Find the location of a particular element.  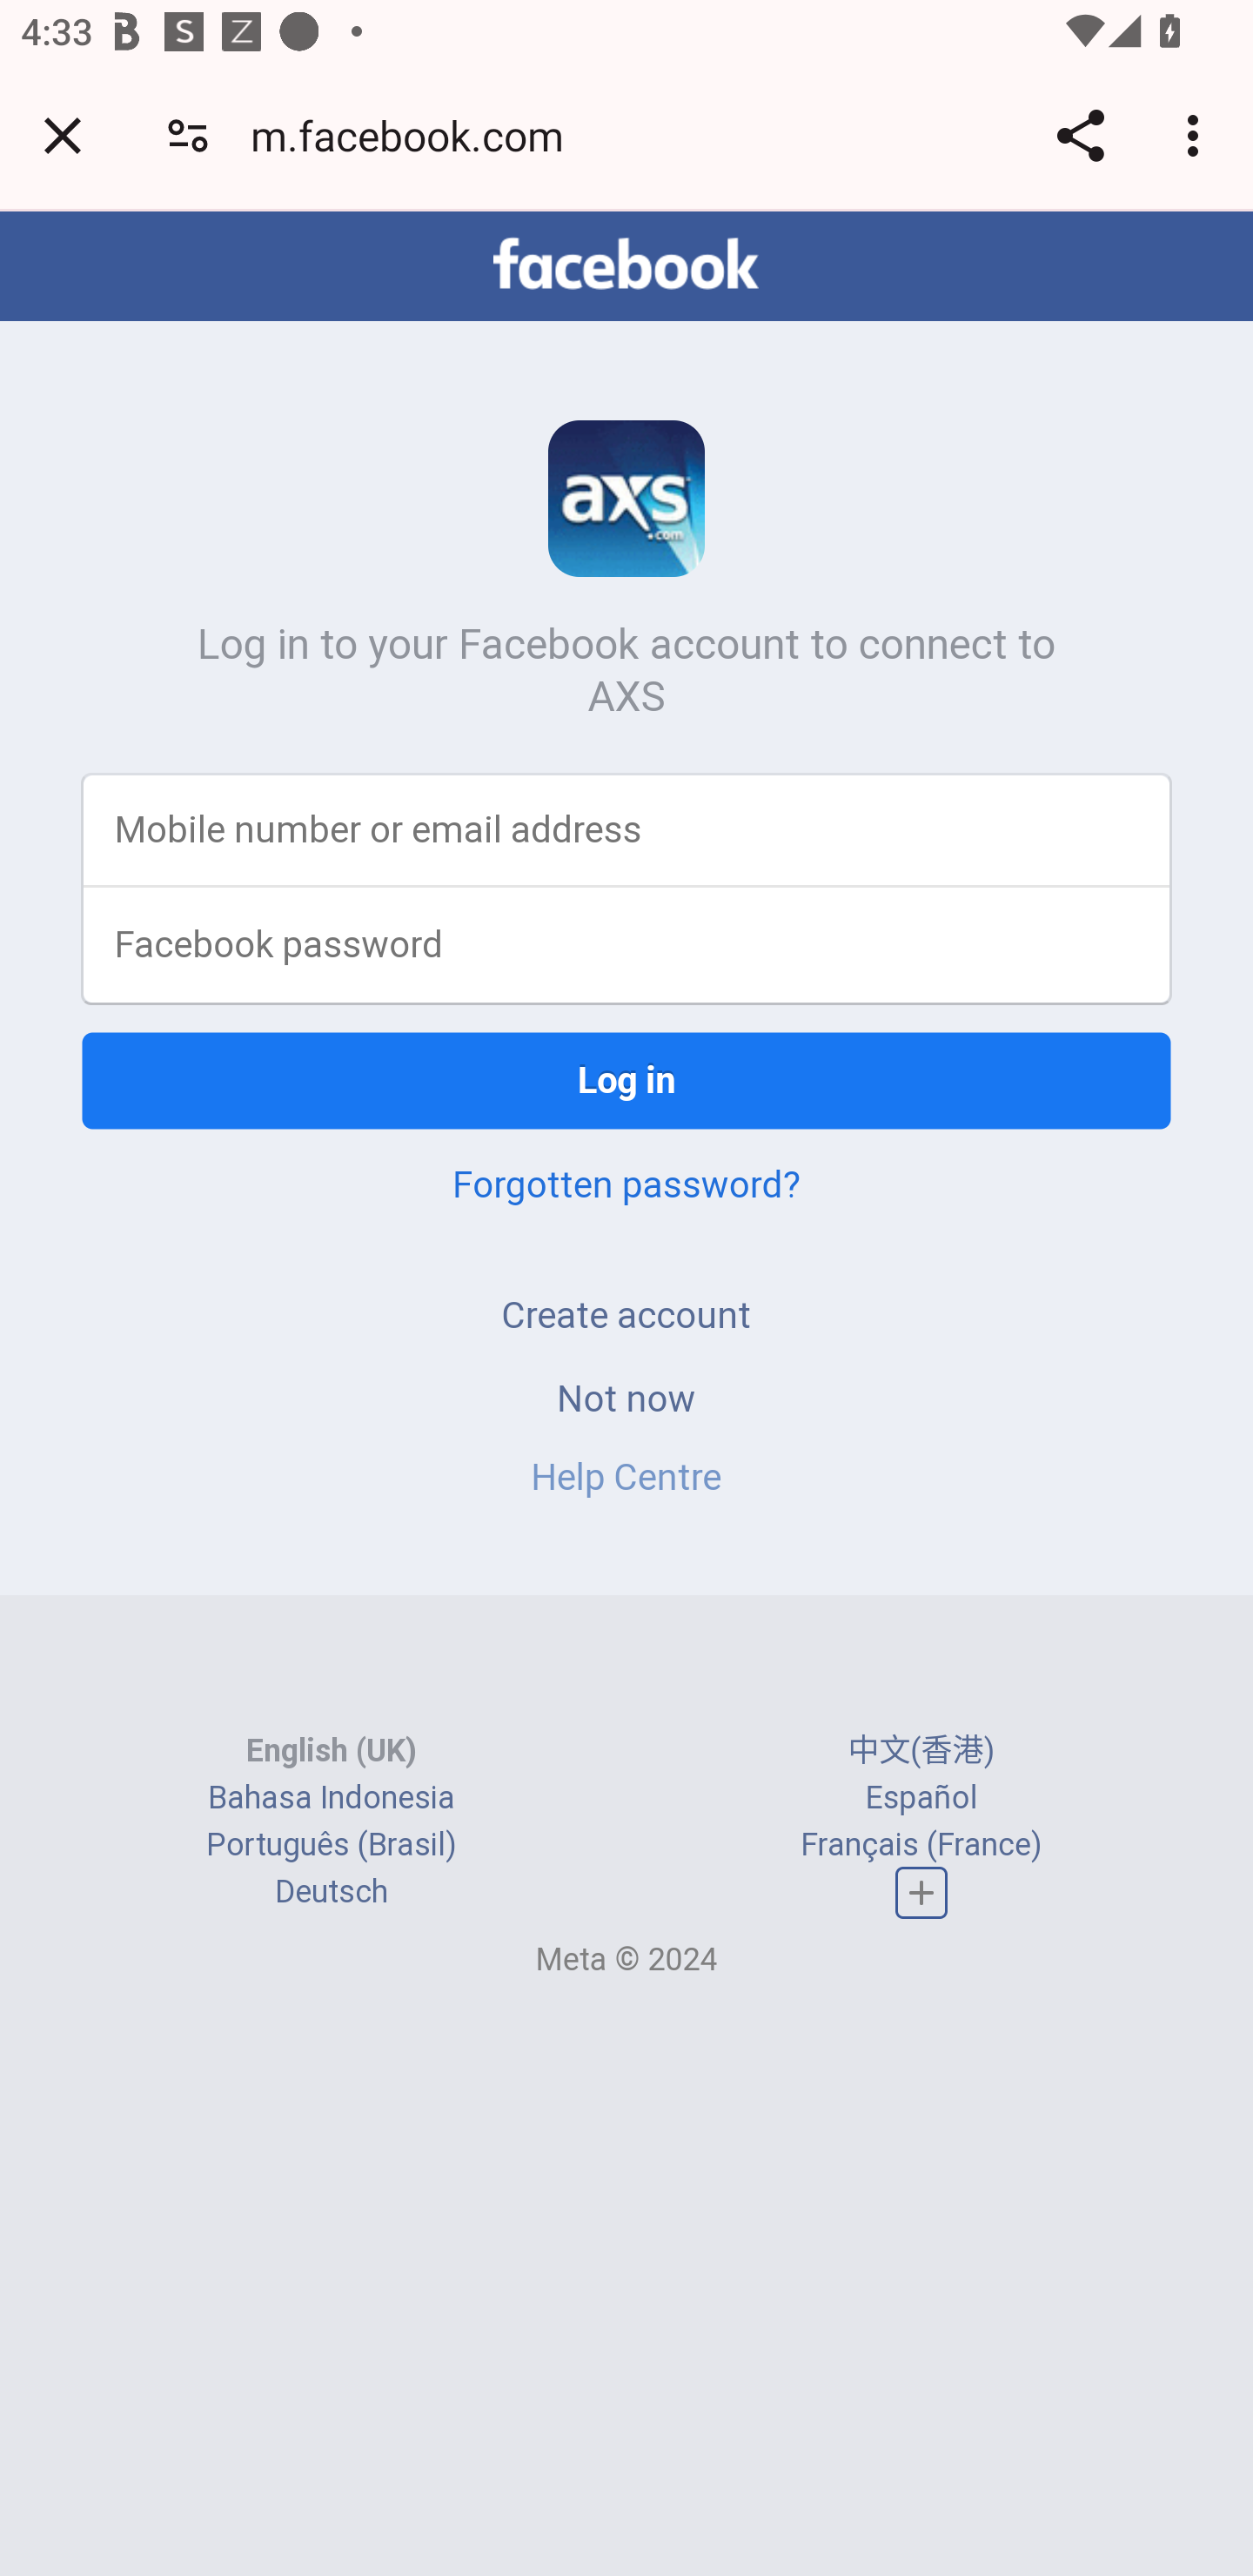

Create account is located at coordinates (626, 1314).